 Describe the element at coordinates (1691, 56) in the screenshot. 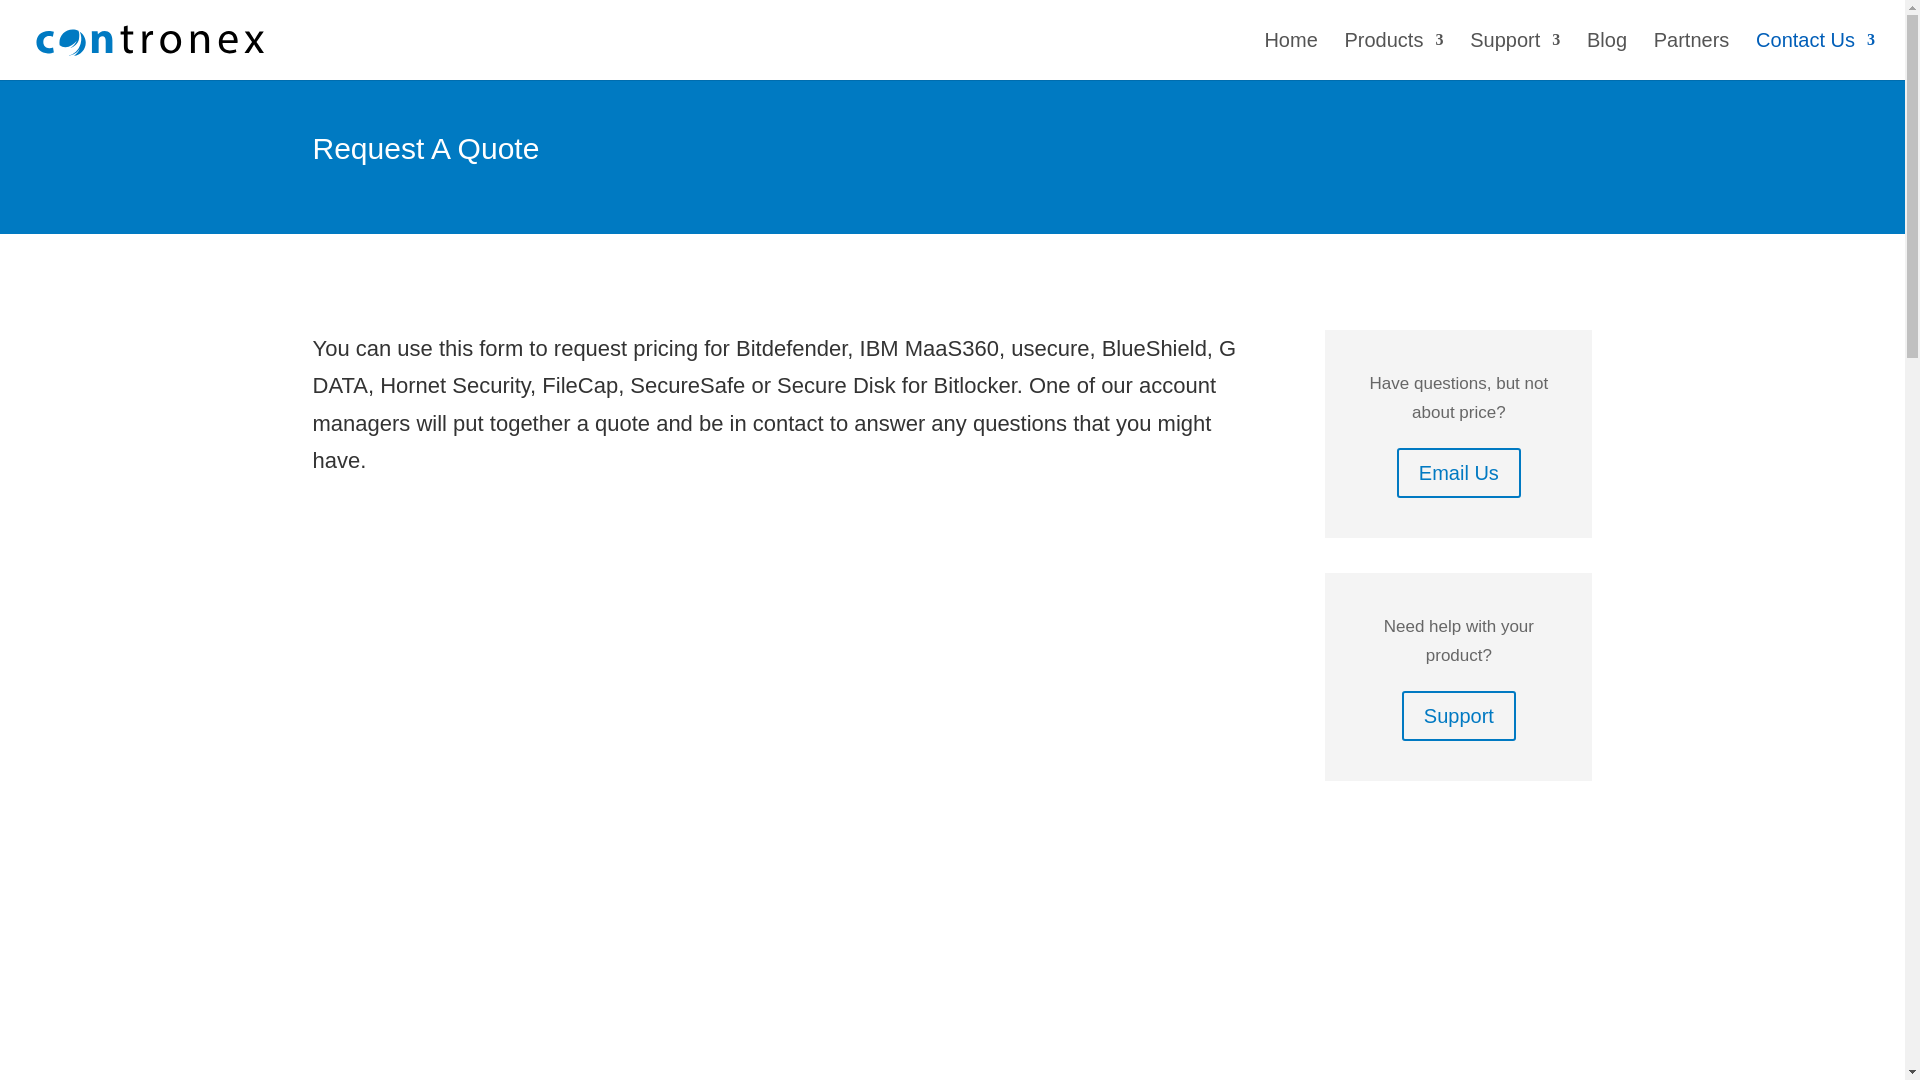

I see `Partners` at that location.